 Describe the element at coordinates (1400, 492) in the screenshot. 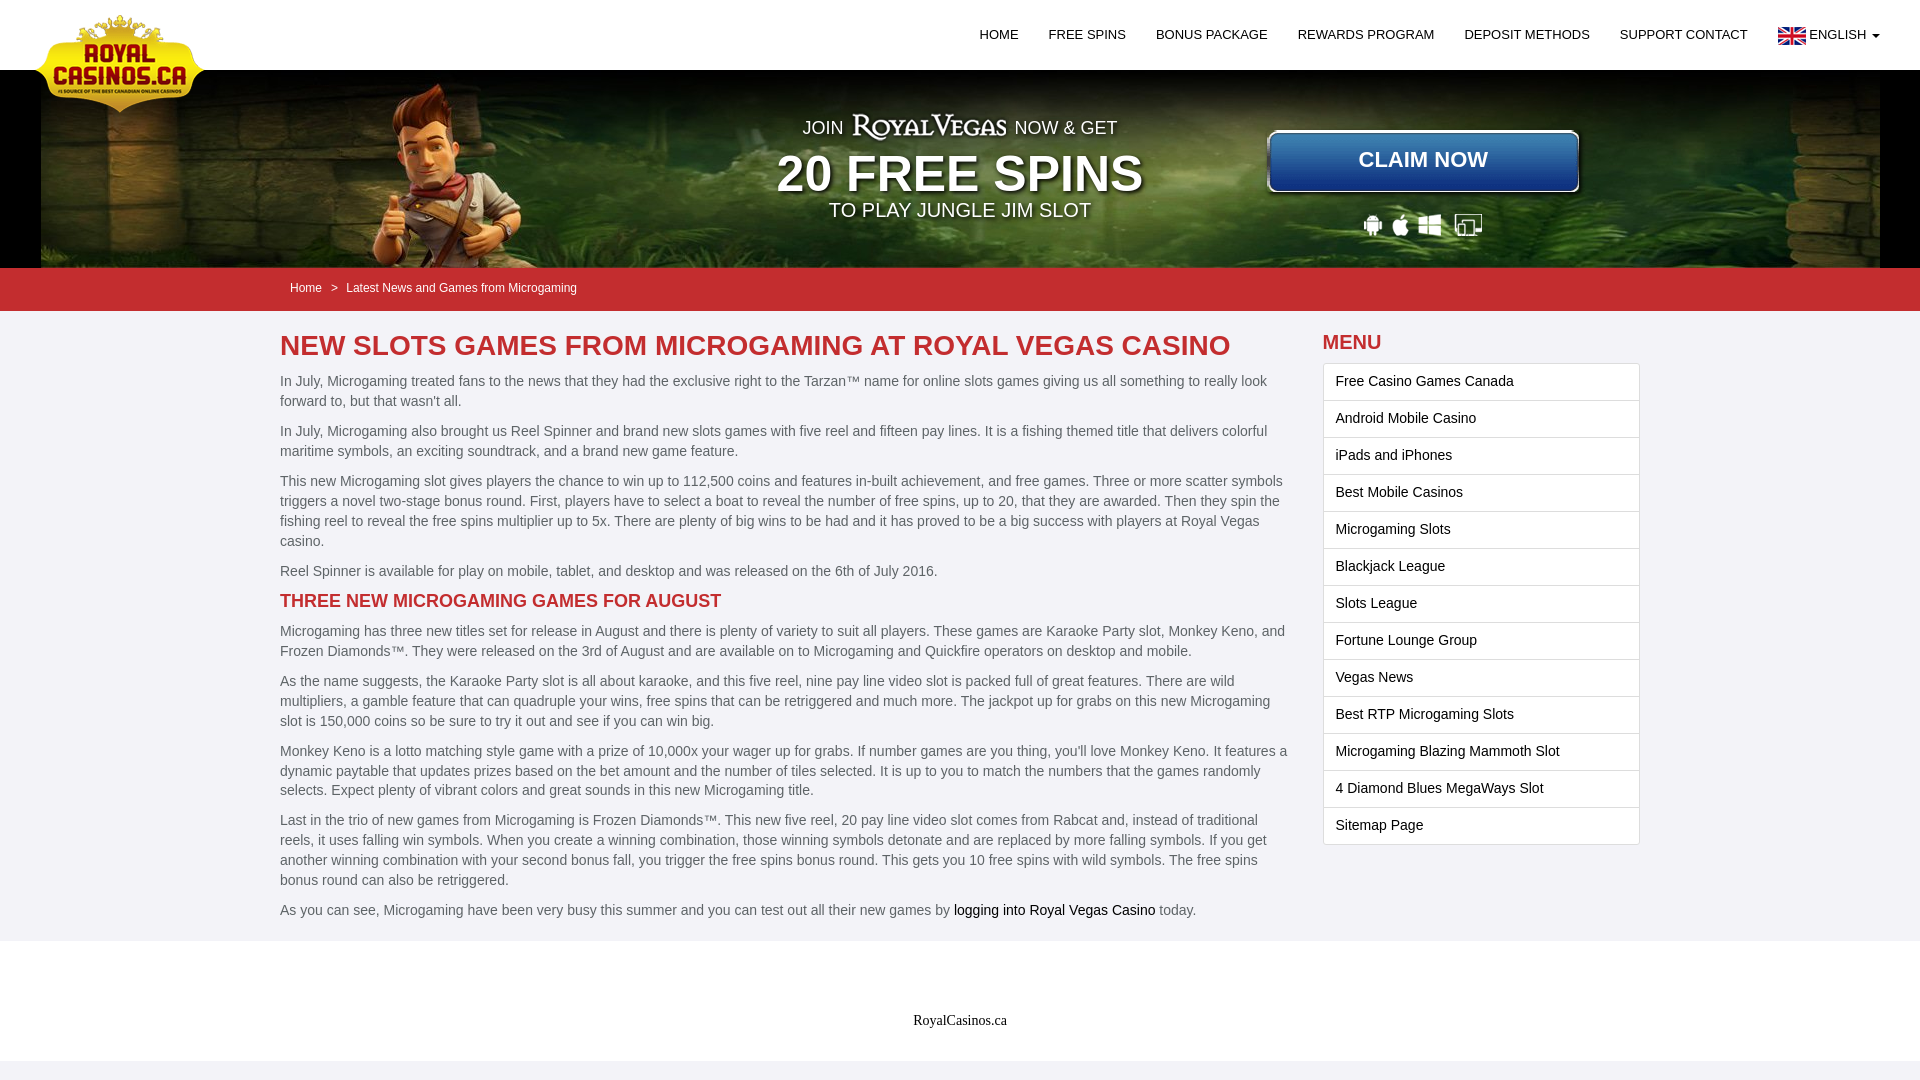

I see `Best Mobile Casinos` at that location.